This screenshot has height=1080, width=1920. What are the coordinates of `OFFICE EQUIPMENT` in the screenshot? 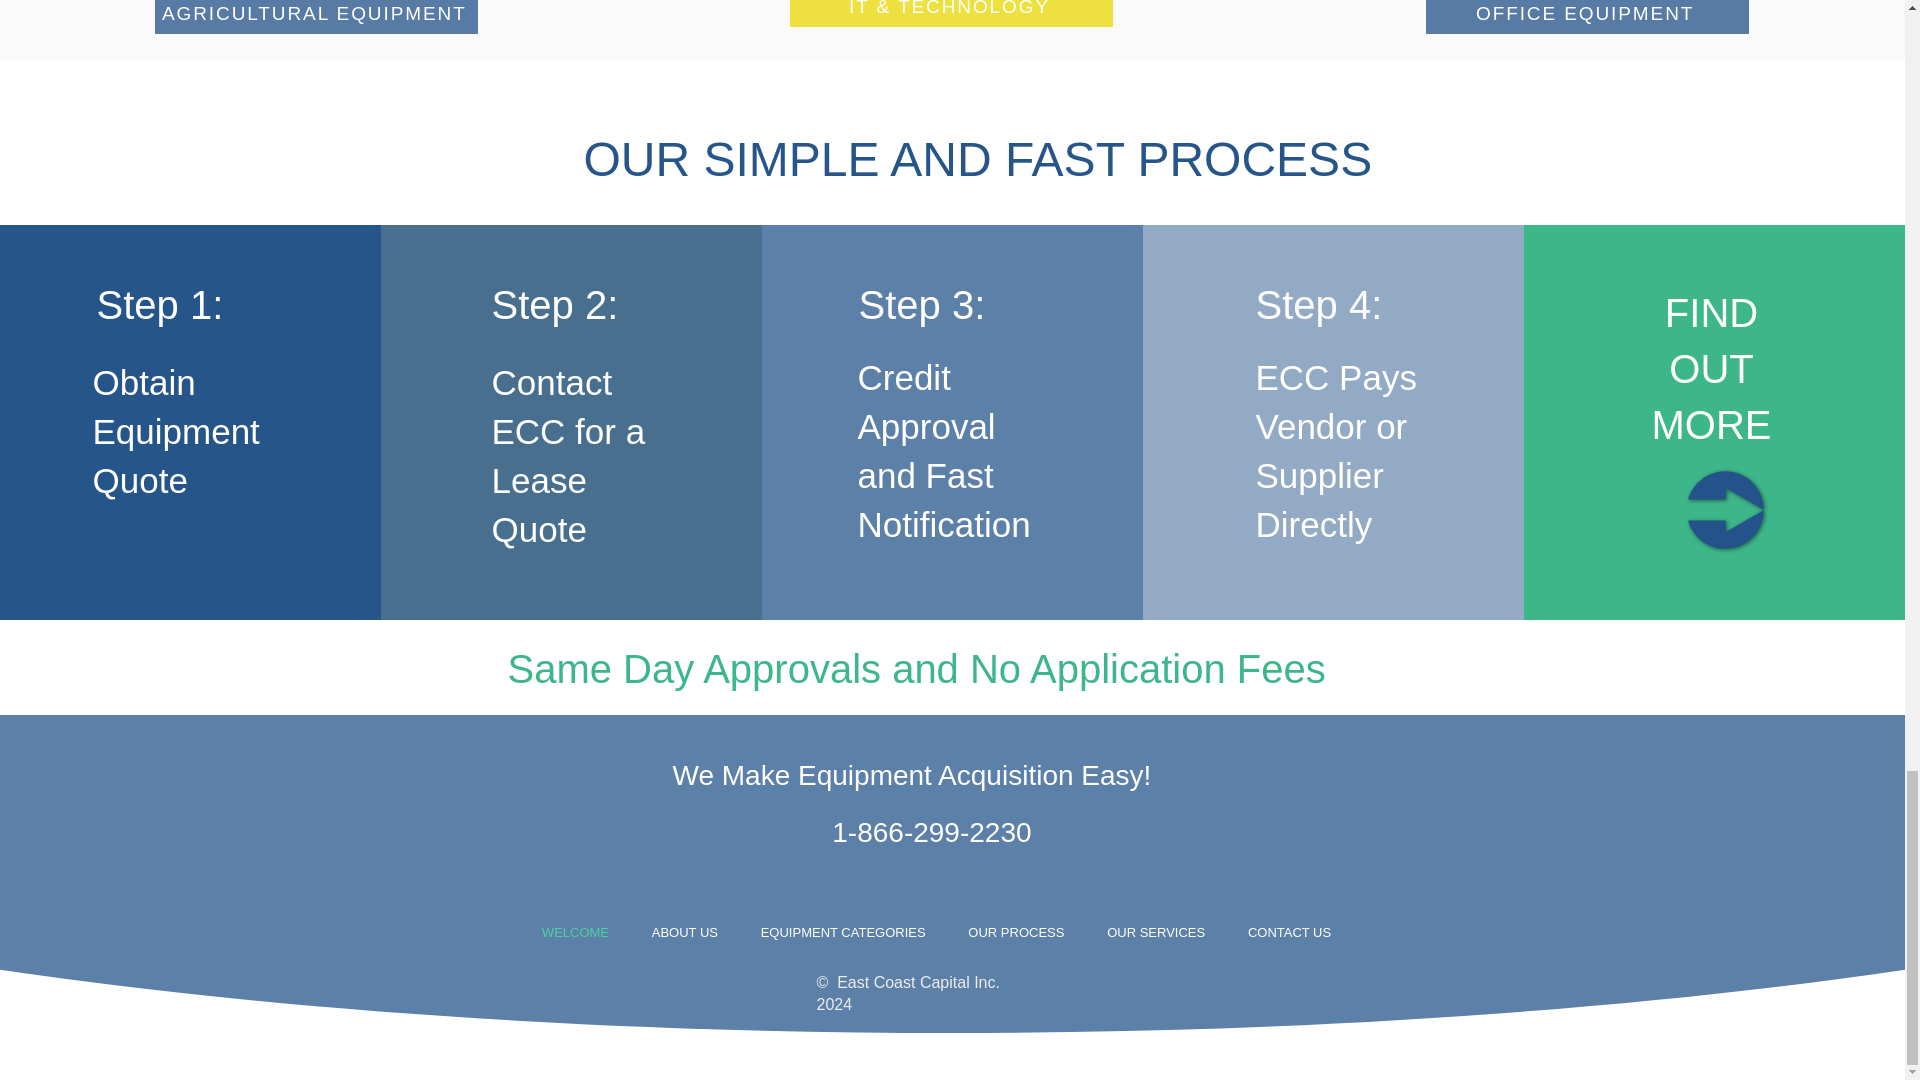 It's located at (1588, 16).